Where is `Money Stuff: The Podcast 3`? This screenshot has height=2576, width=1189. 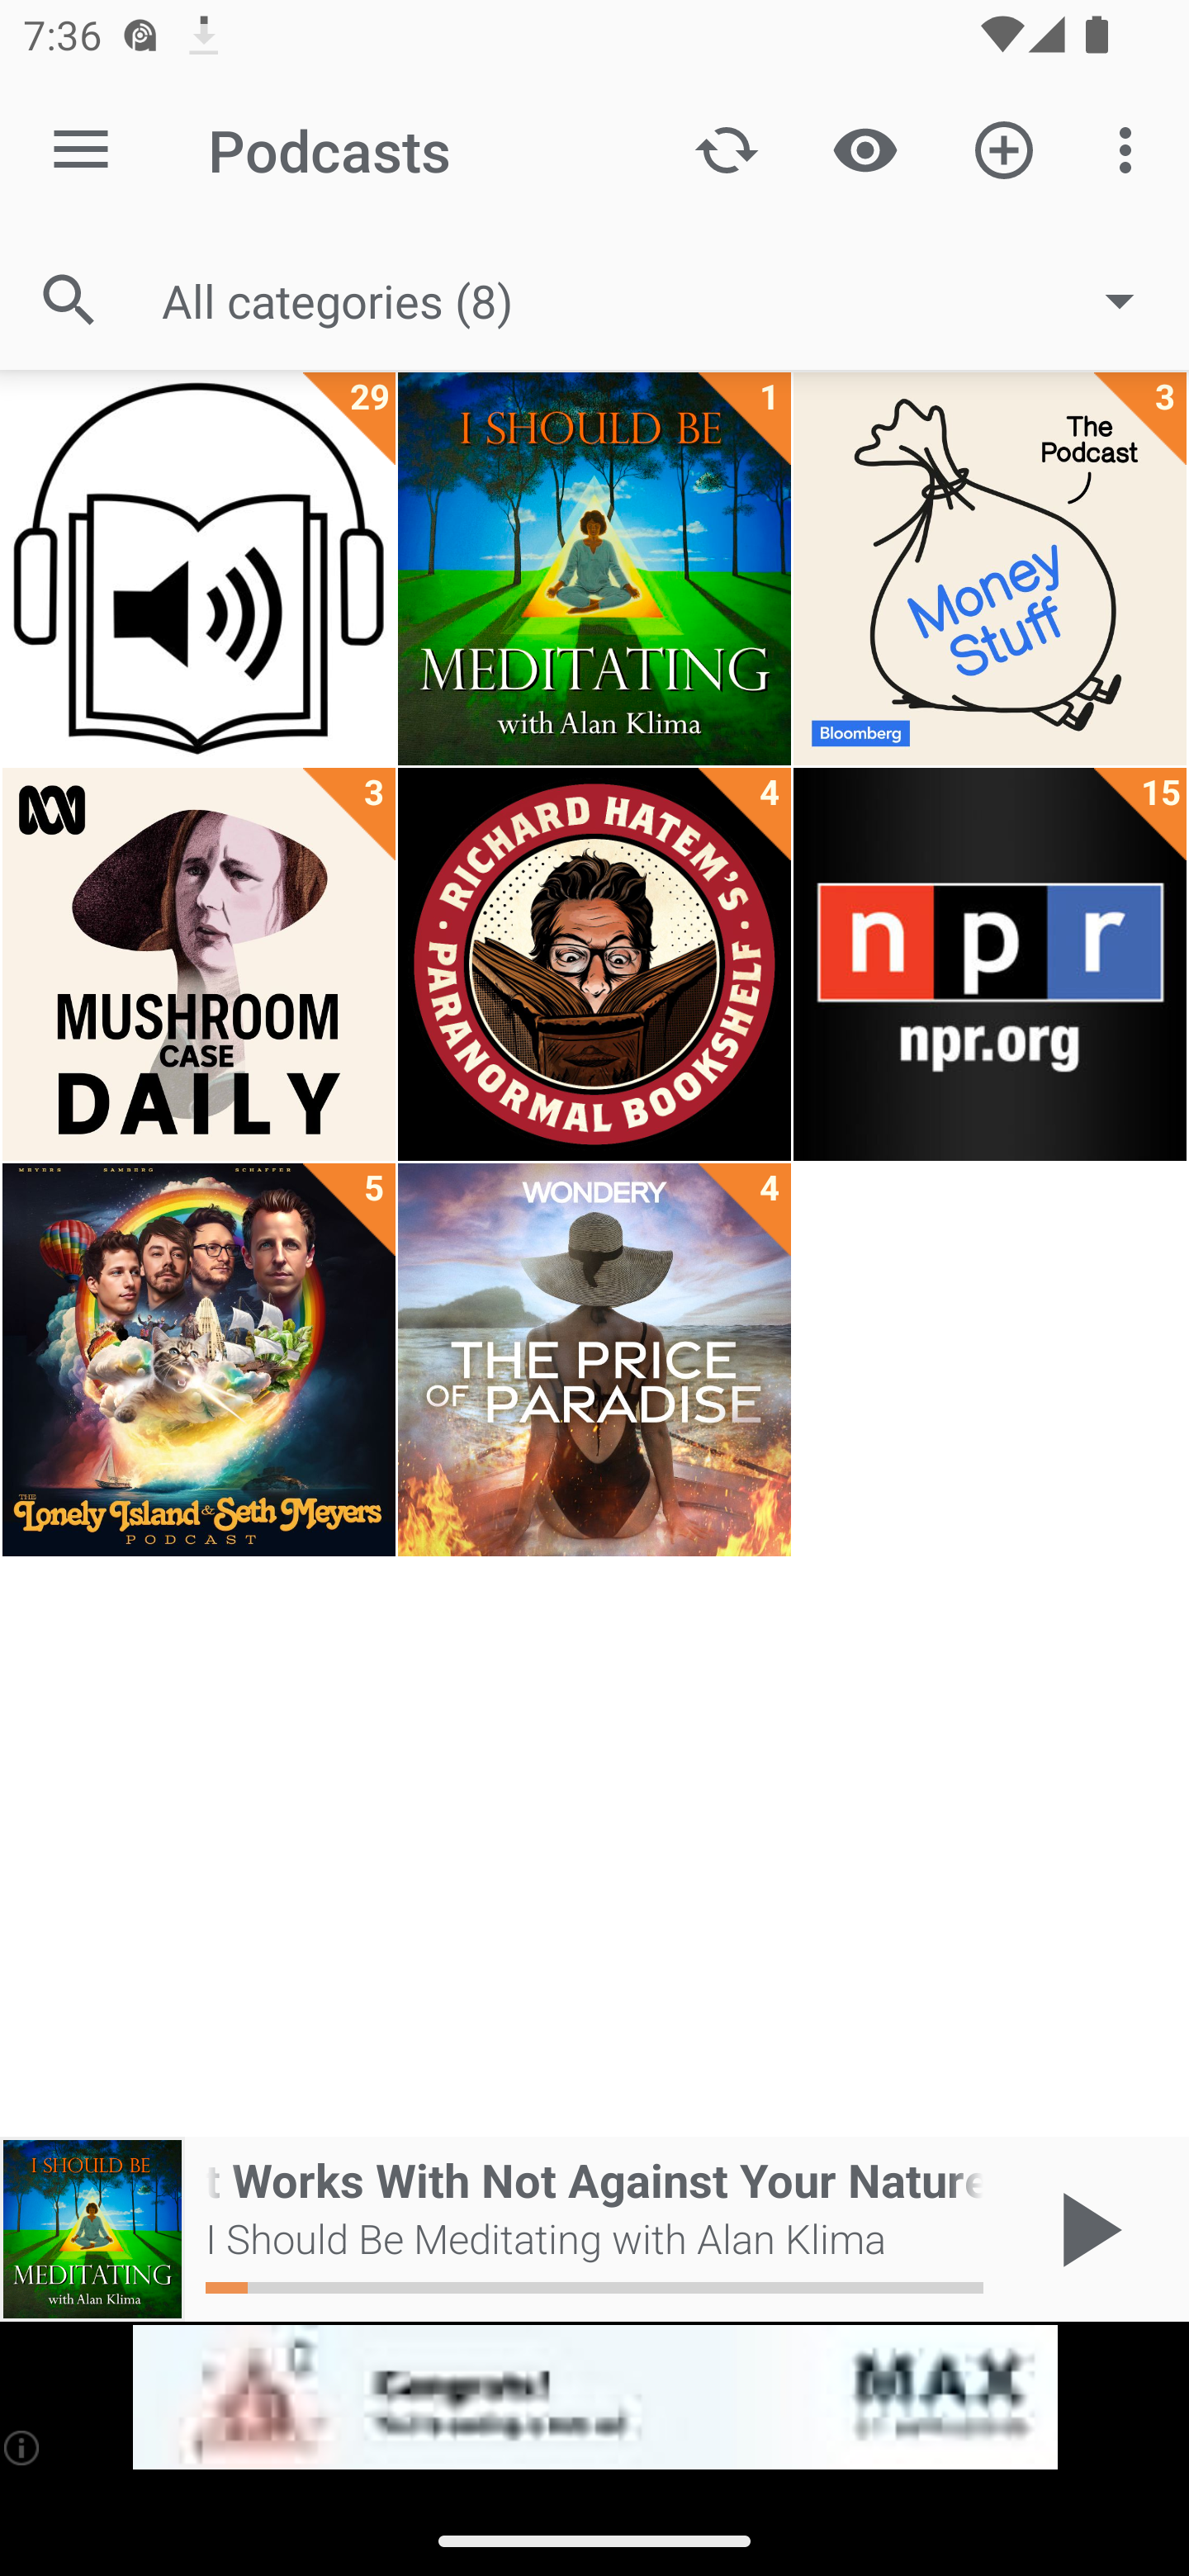
Money Stuff: The Podcast 3 is located at coordinates (989, 569).